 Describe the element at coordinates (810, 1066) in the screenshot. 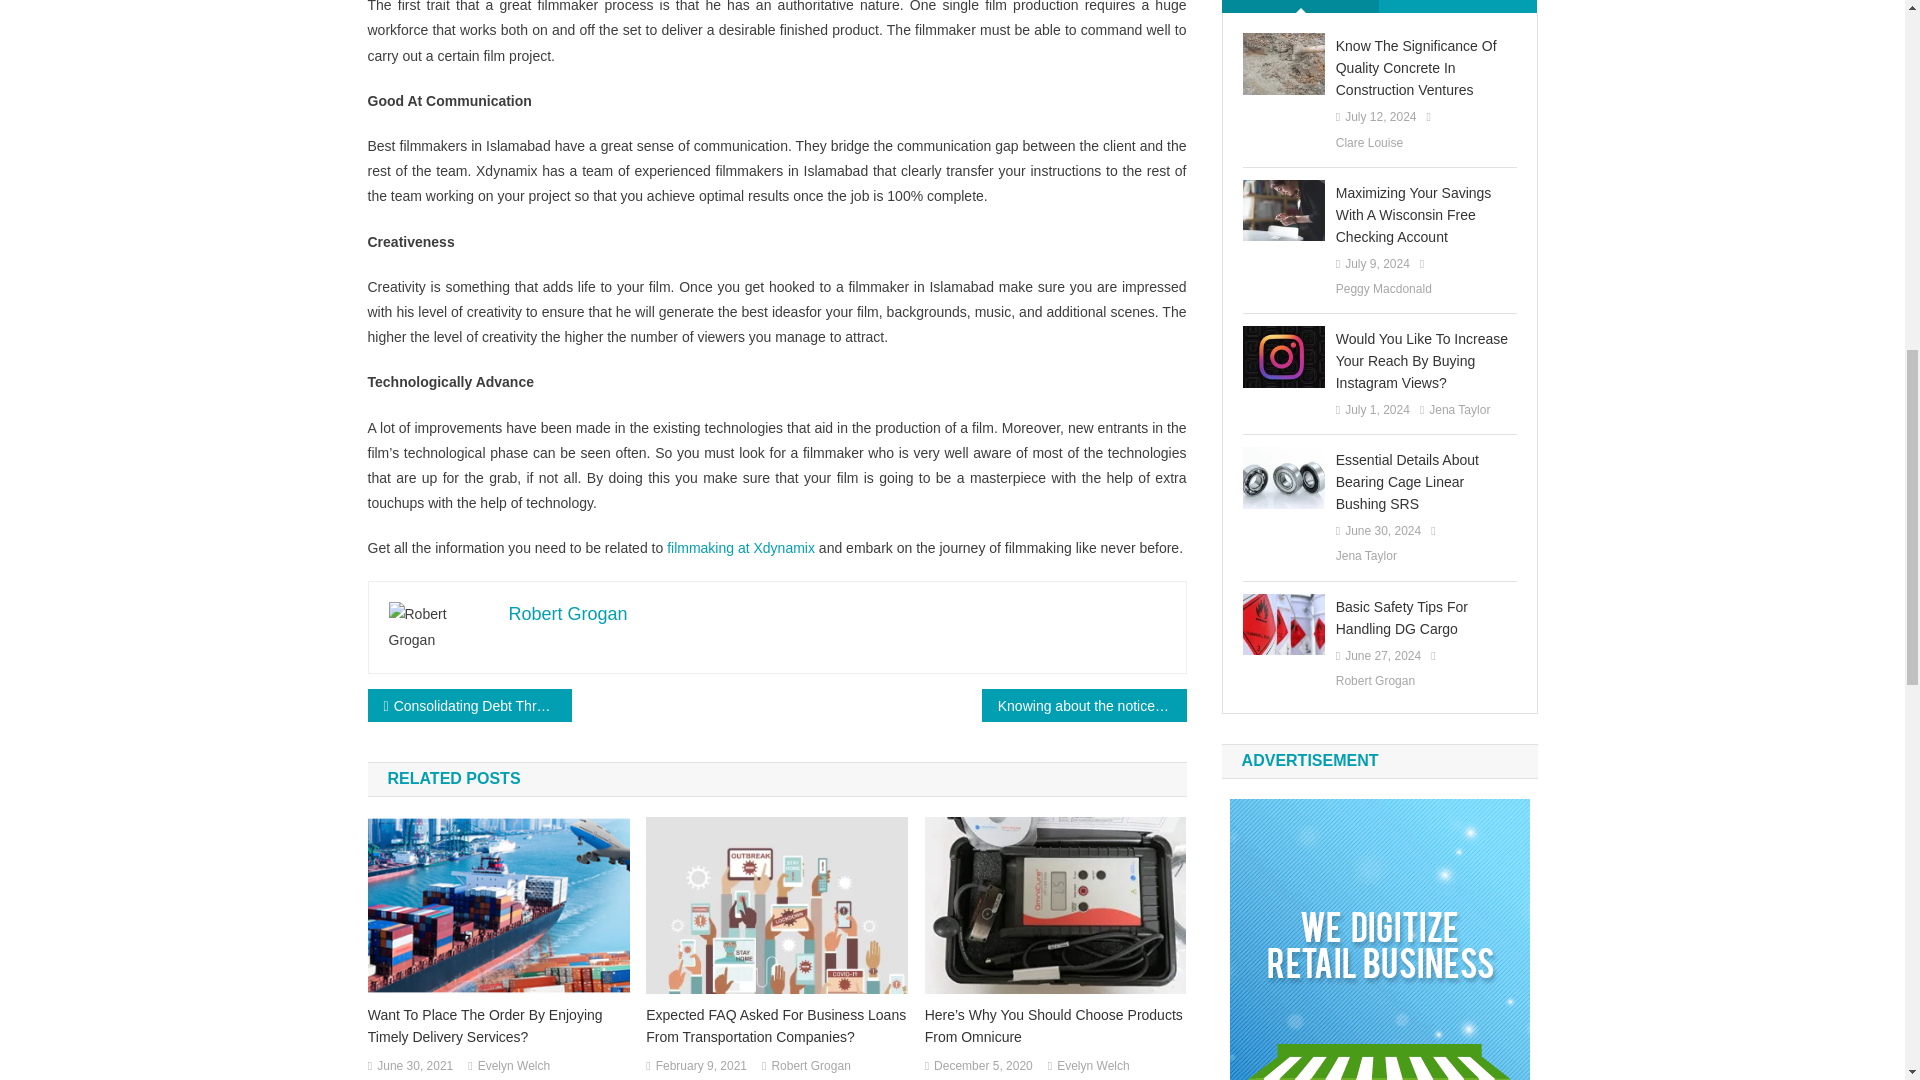

I see `Robert Grogan` at that location.